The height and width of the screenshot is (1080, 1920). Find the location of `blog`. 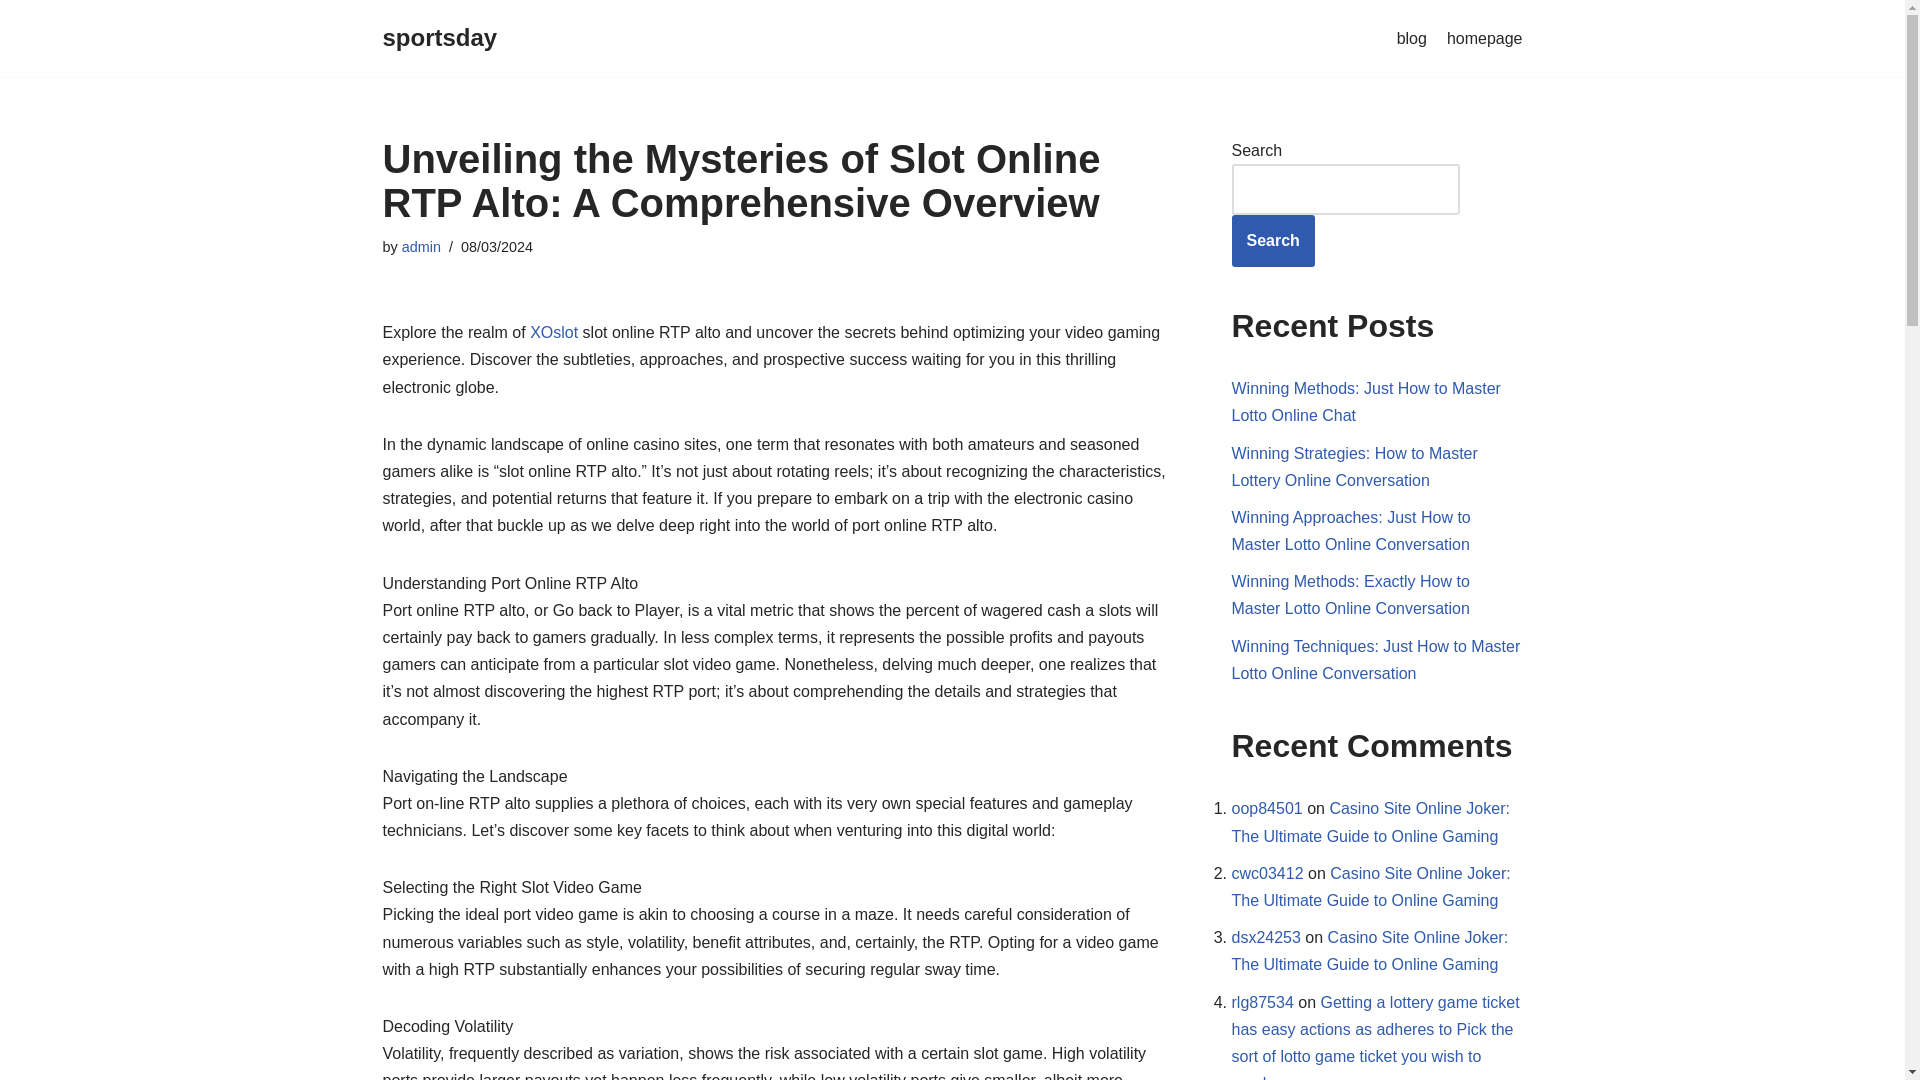

blog is located at coordinates (1412, 38).